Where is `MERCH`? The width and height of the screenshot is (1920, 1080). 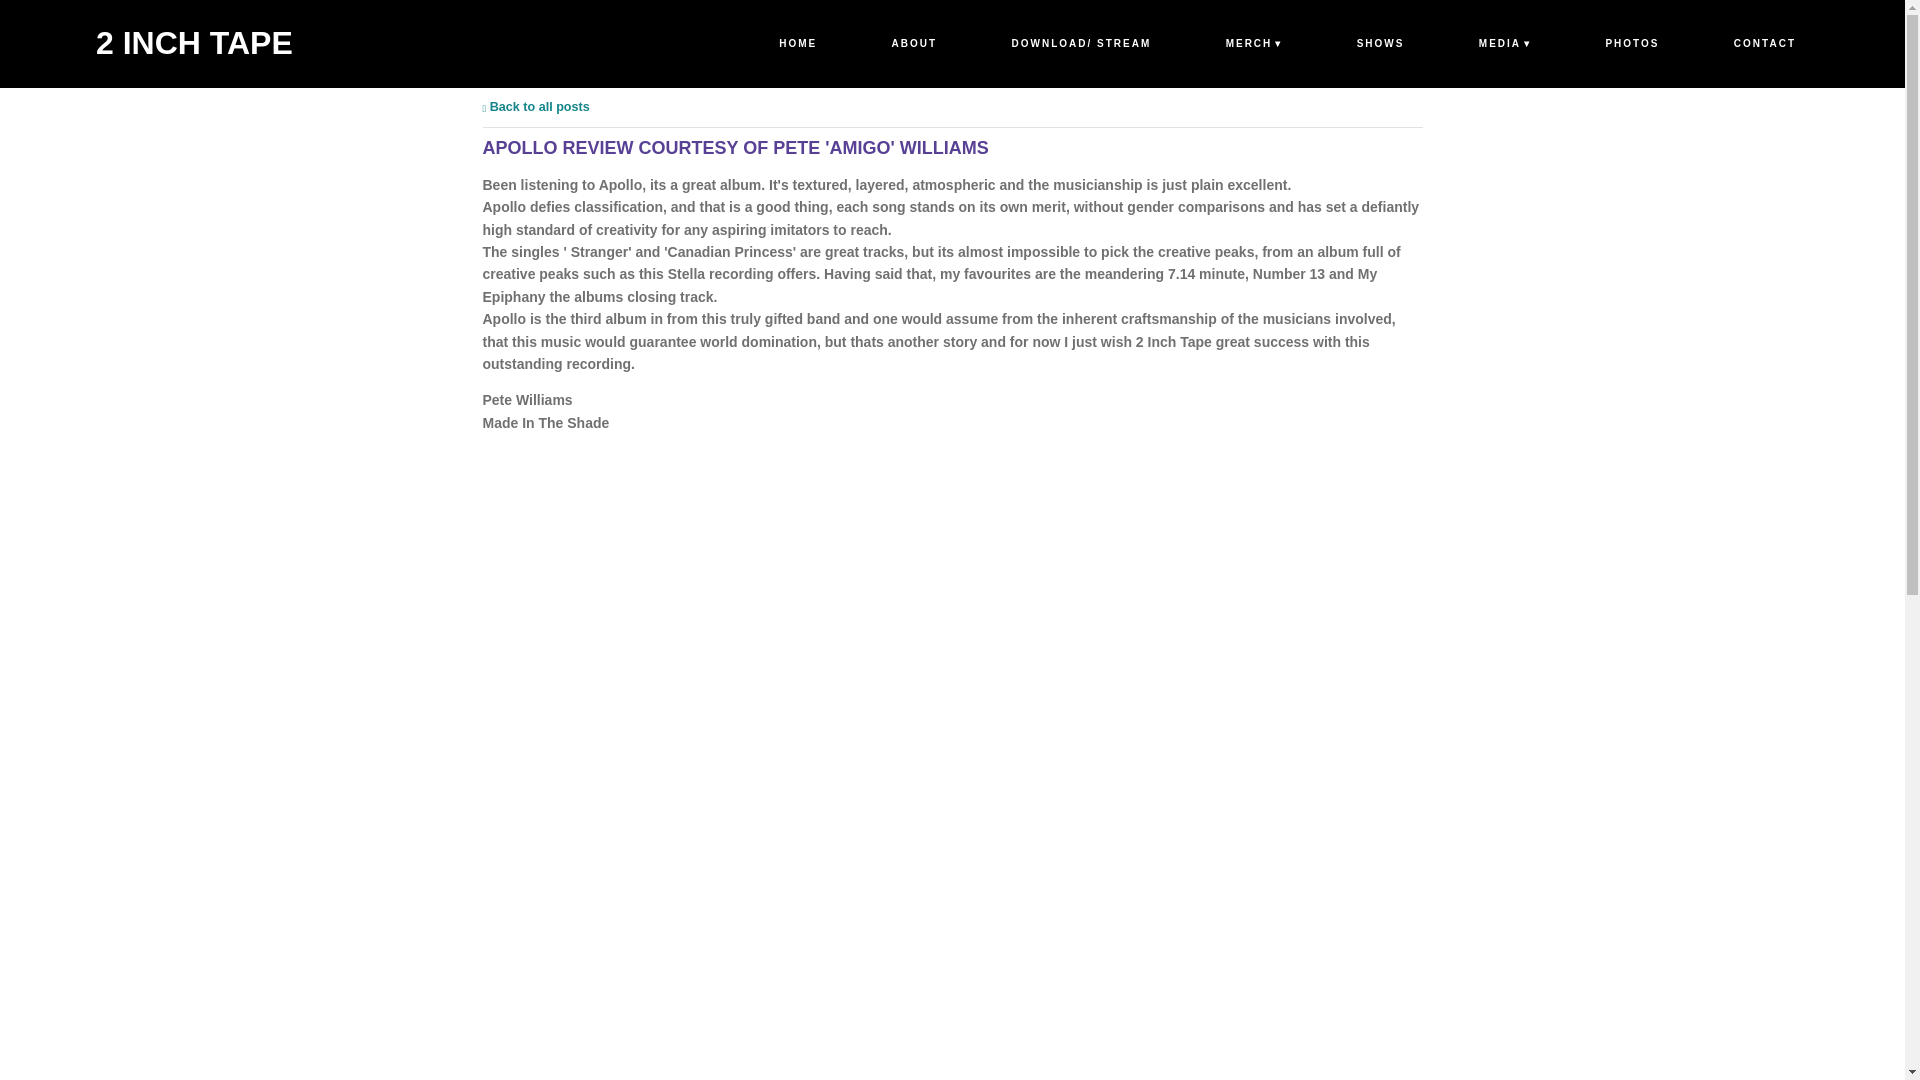
MERCH is located at coordinates (1254, 44).